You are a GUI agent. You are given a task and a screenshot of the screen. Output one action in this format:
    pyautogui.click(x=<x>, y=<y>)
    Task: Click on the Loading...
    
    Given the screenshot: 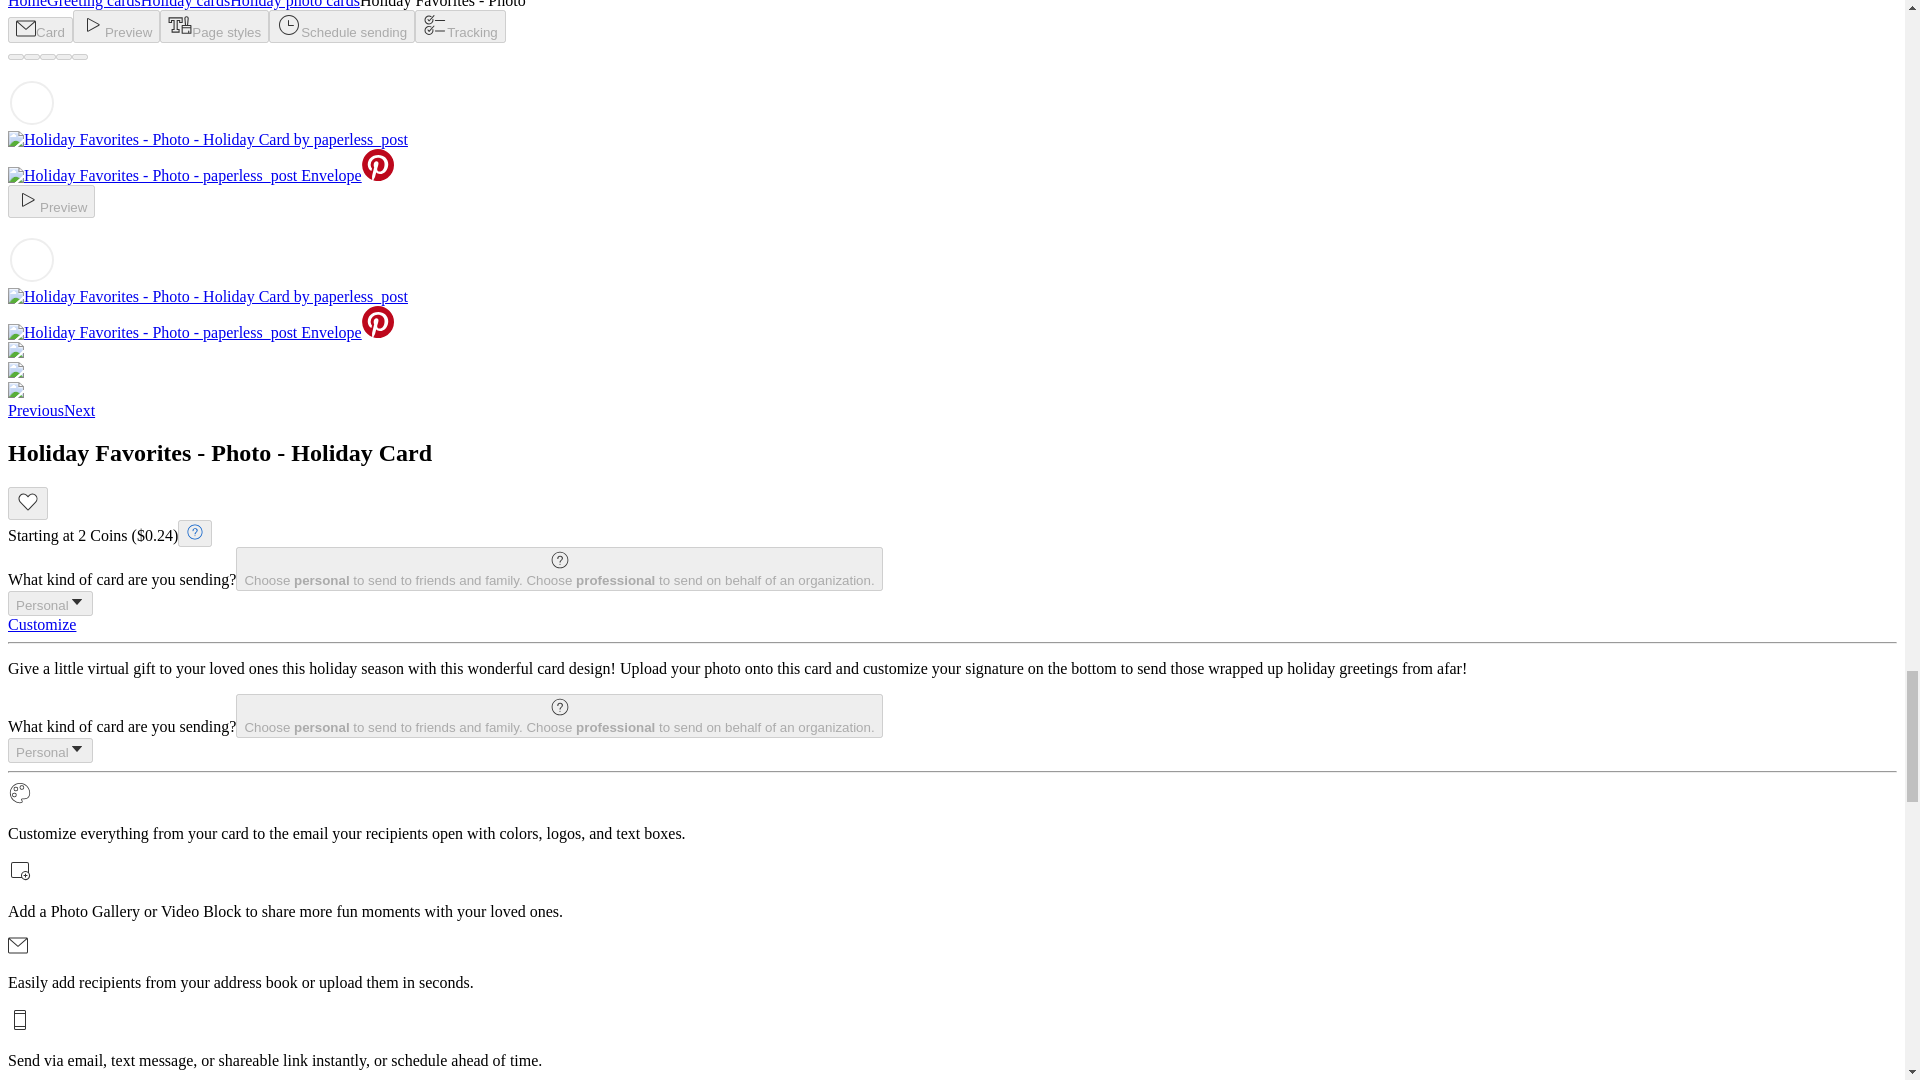 What is the action you would take?
    pyautogui.click(x=31, y=260)
    